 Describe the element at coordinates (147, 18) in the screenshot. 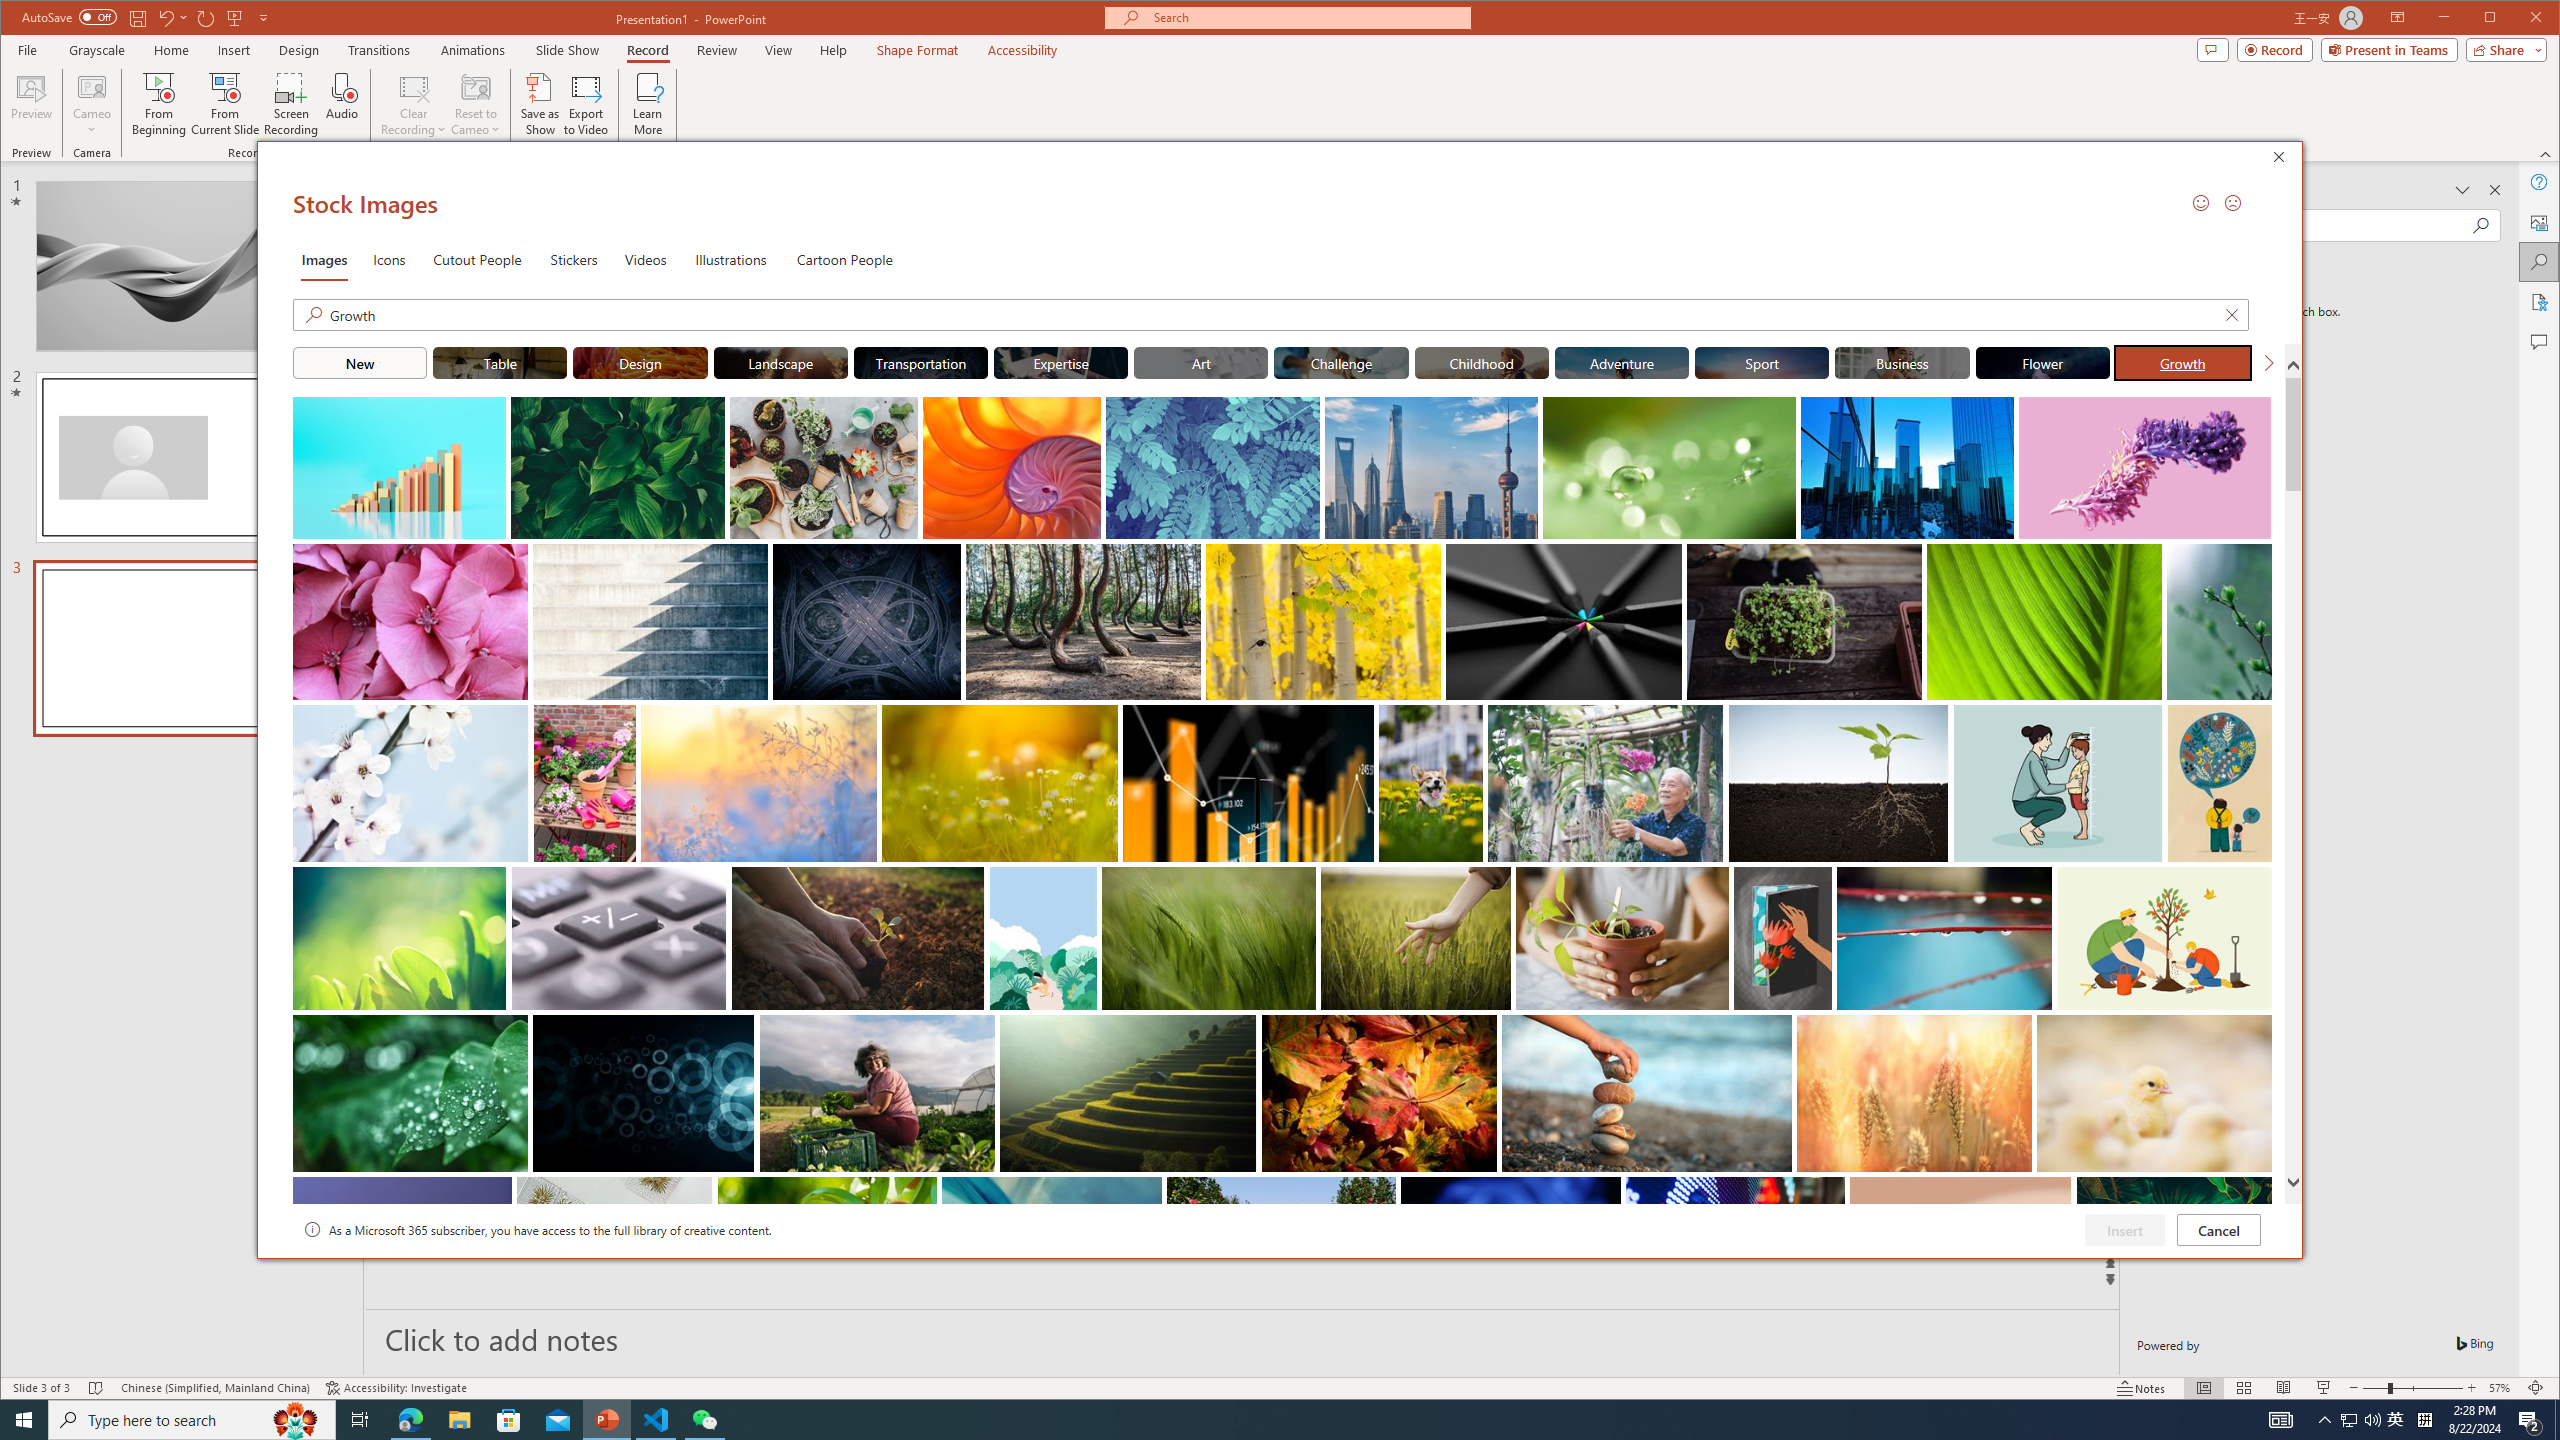

I see `Quick Access Toolbar` at that location.